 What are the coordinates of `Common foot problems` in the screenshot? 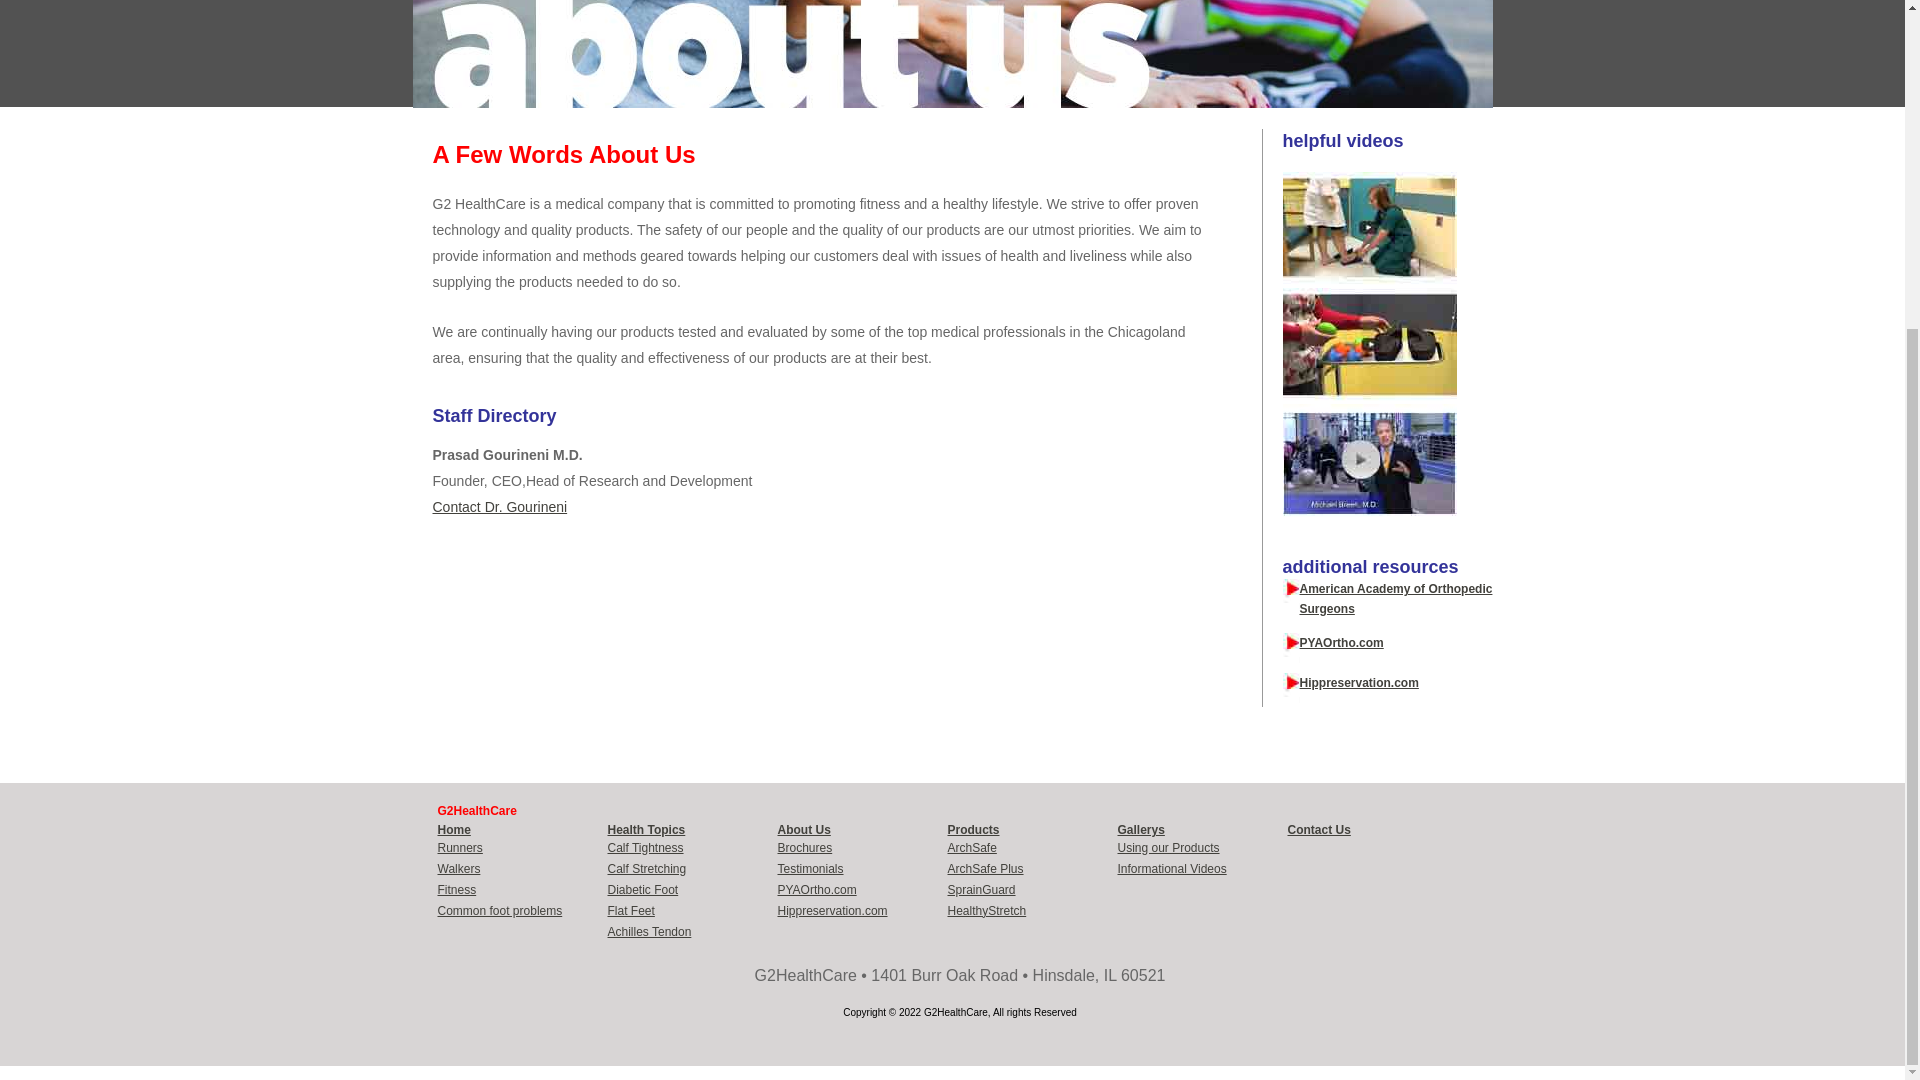 It's located at (500, 910).